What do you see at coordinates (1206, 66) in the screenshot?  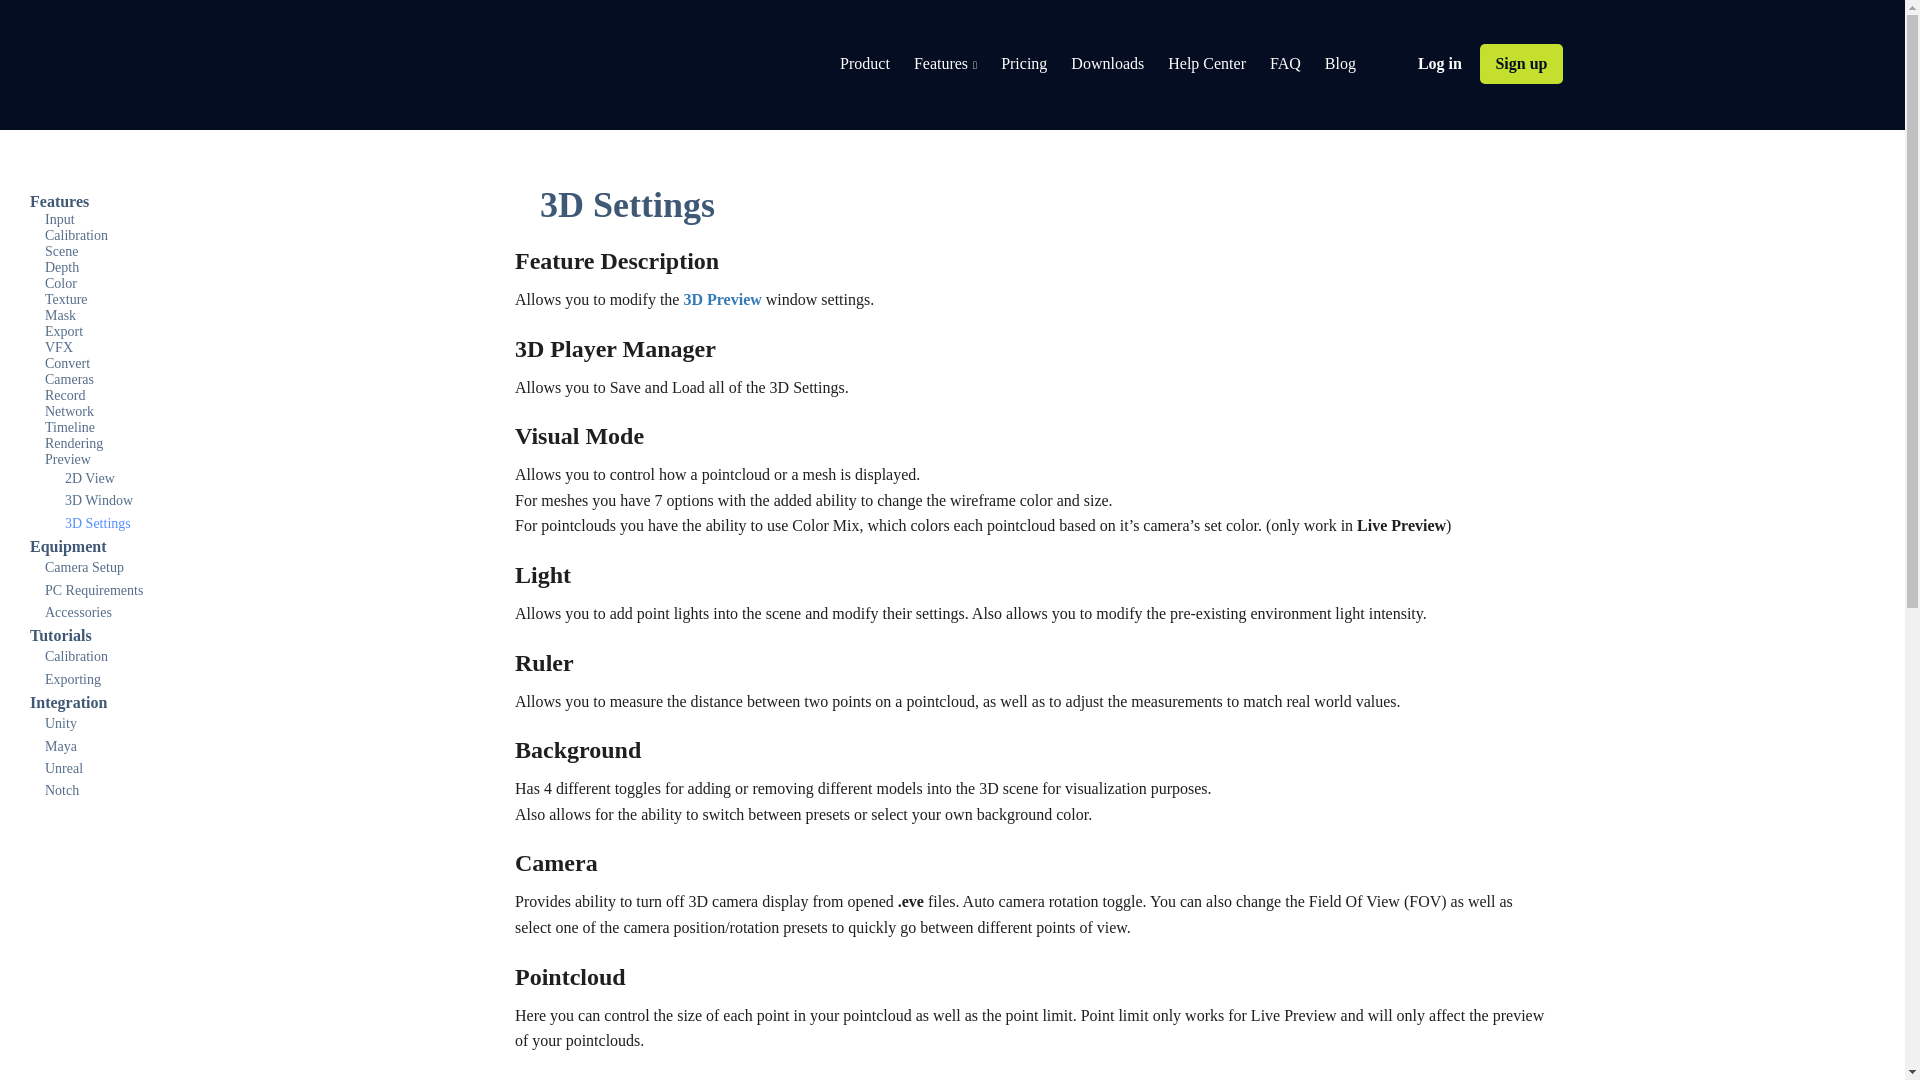 I see `Help Center` at bounding box center [1206, 66].